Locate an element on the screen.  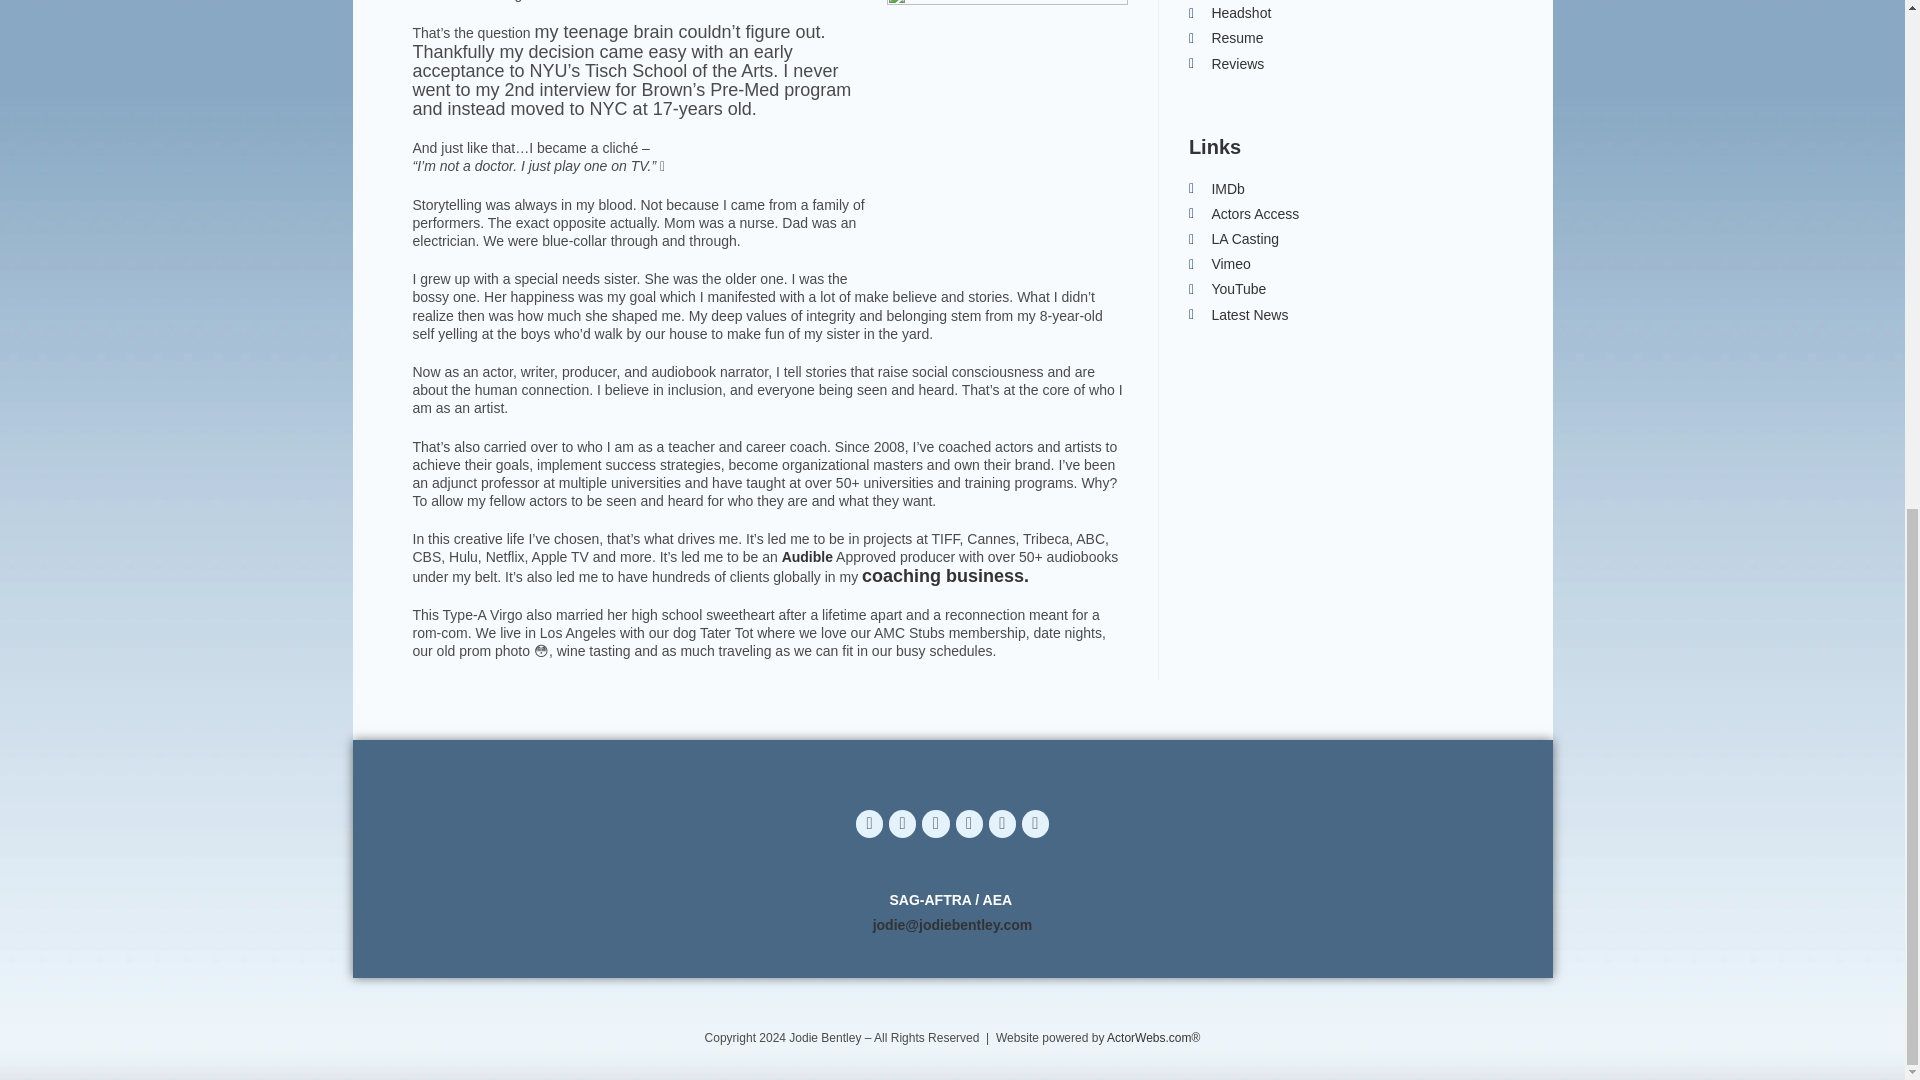
Resume is located at coordinates (1340, 38).